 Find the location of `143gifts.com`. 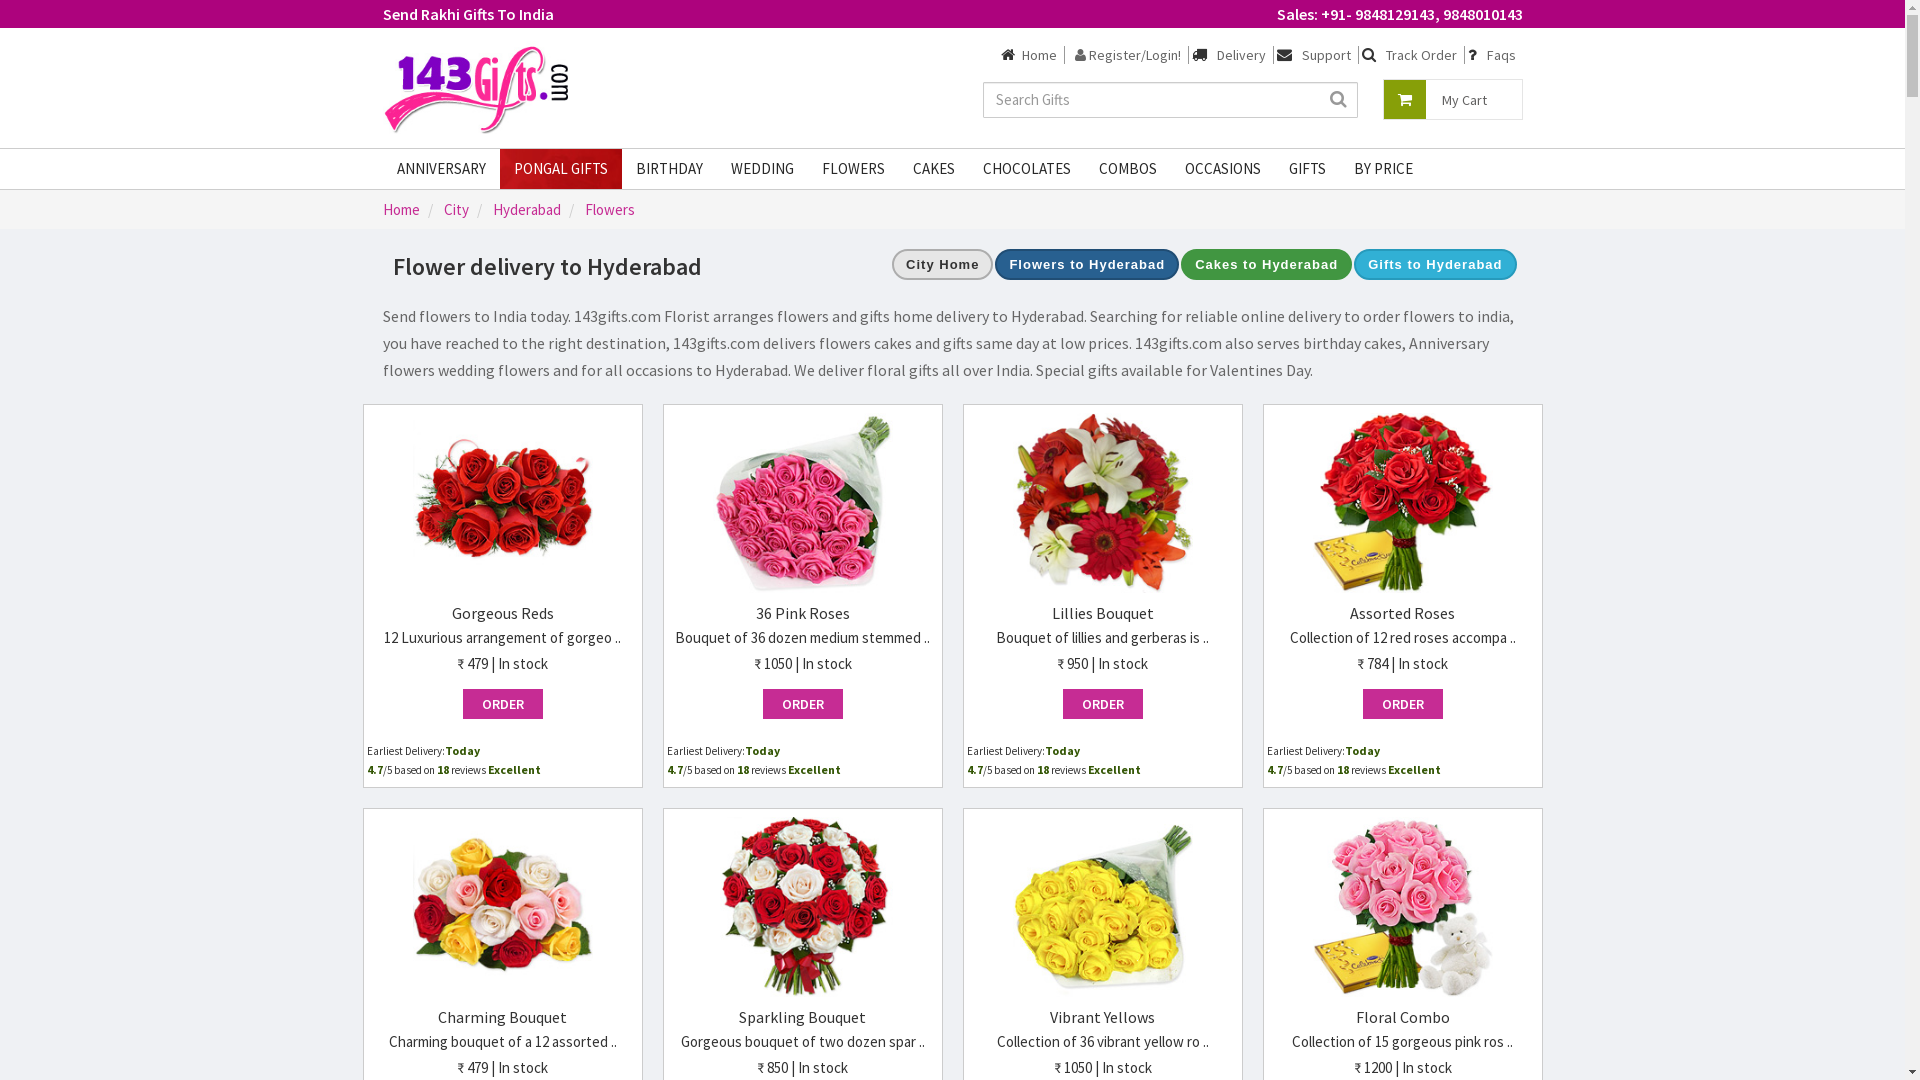

143gifts.com is located at coordinates (482, 88).